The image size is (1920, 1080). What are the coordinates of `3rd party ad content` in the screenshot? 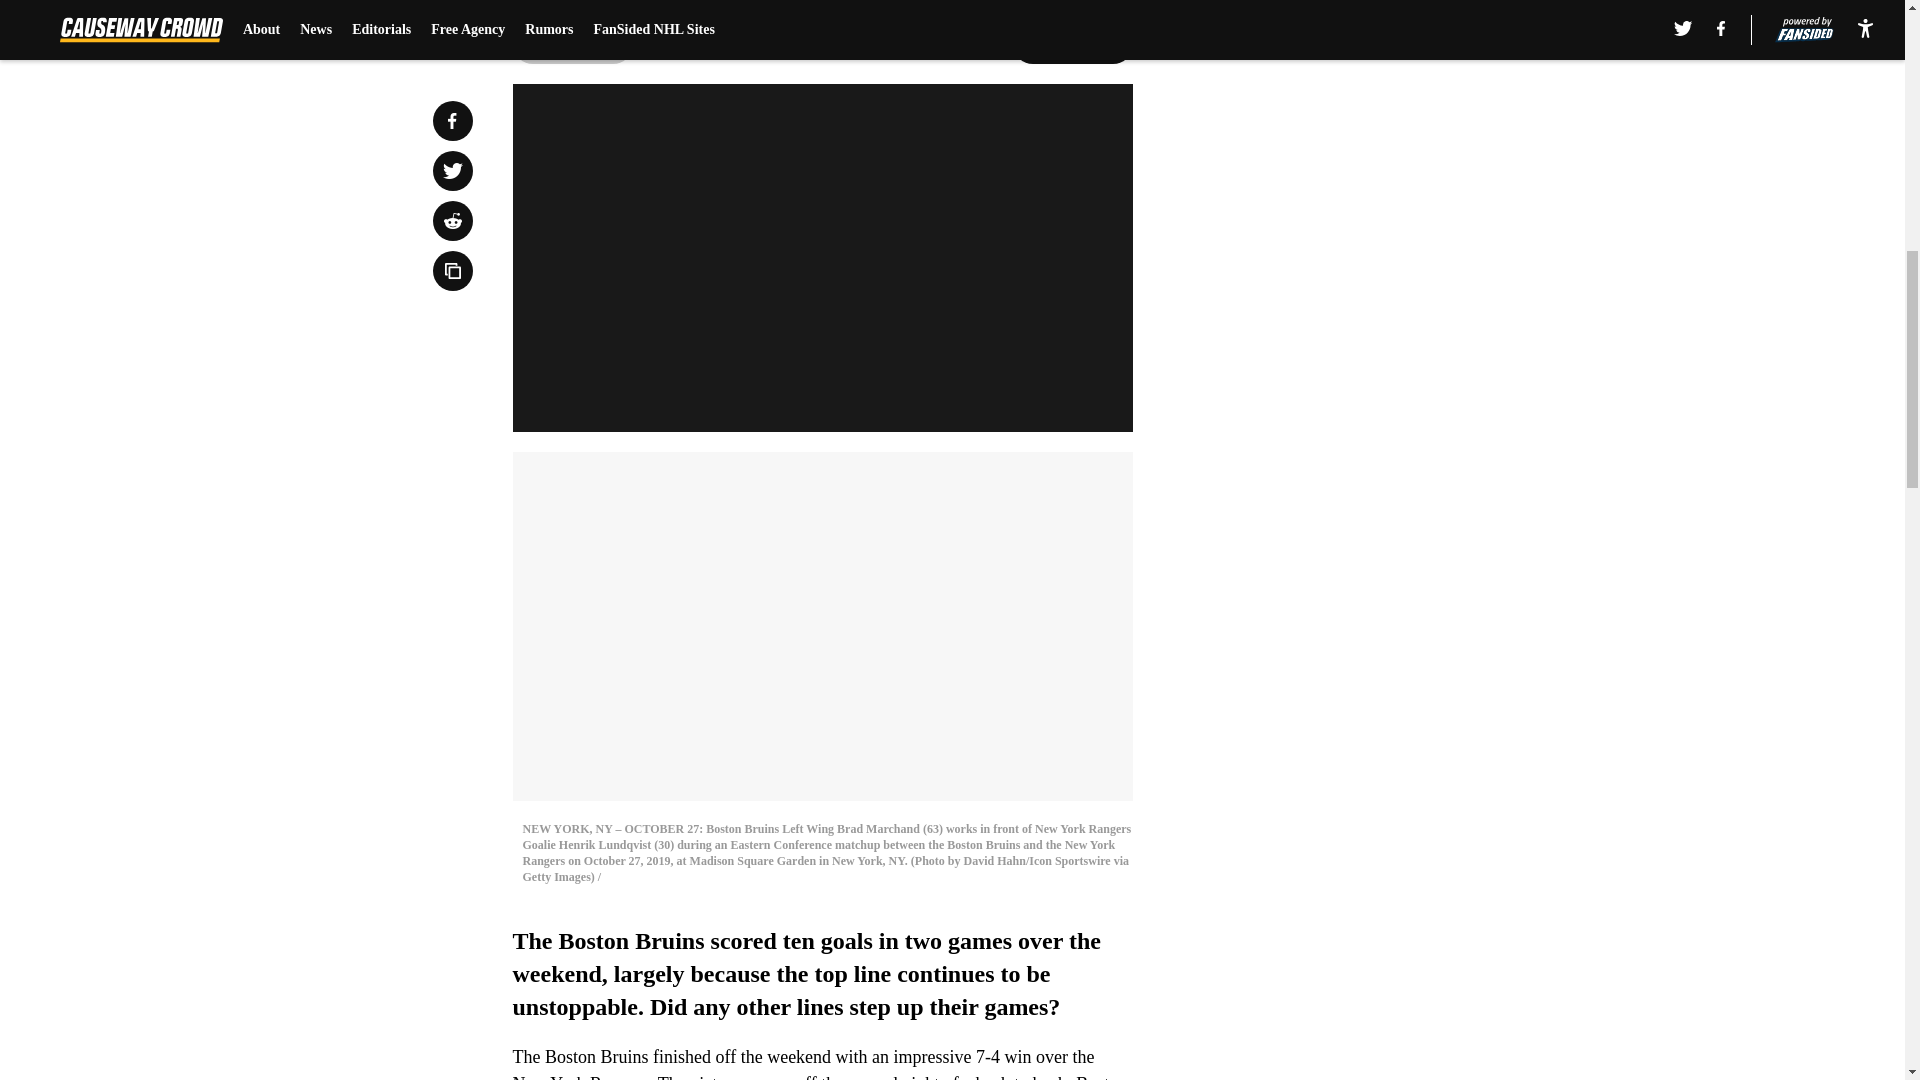 It's located at (1382, 438).